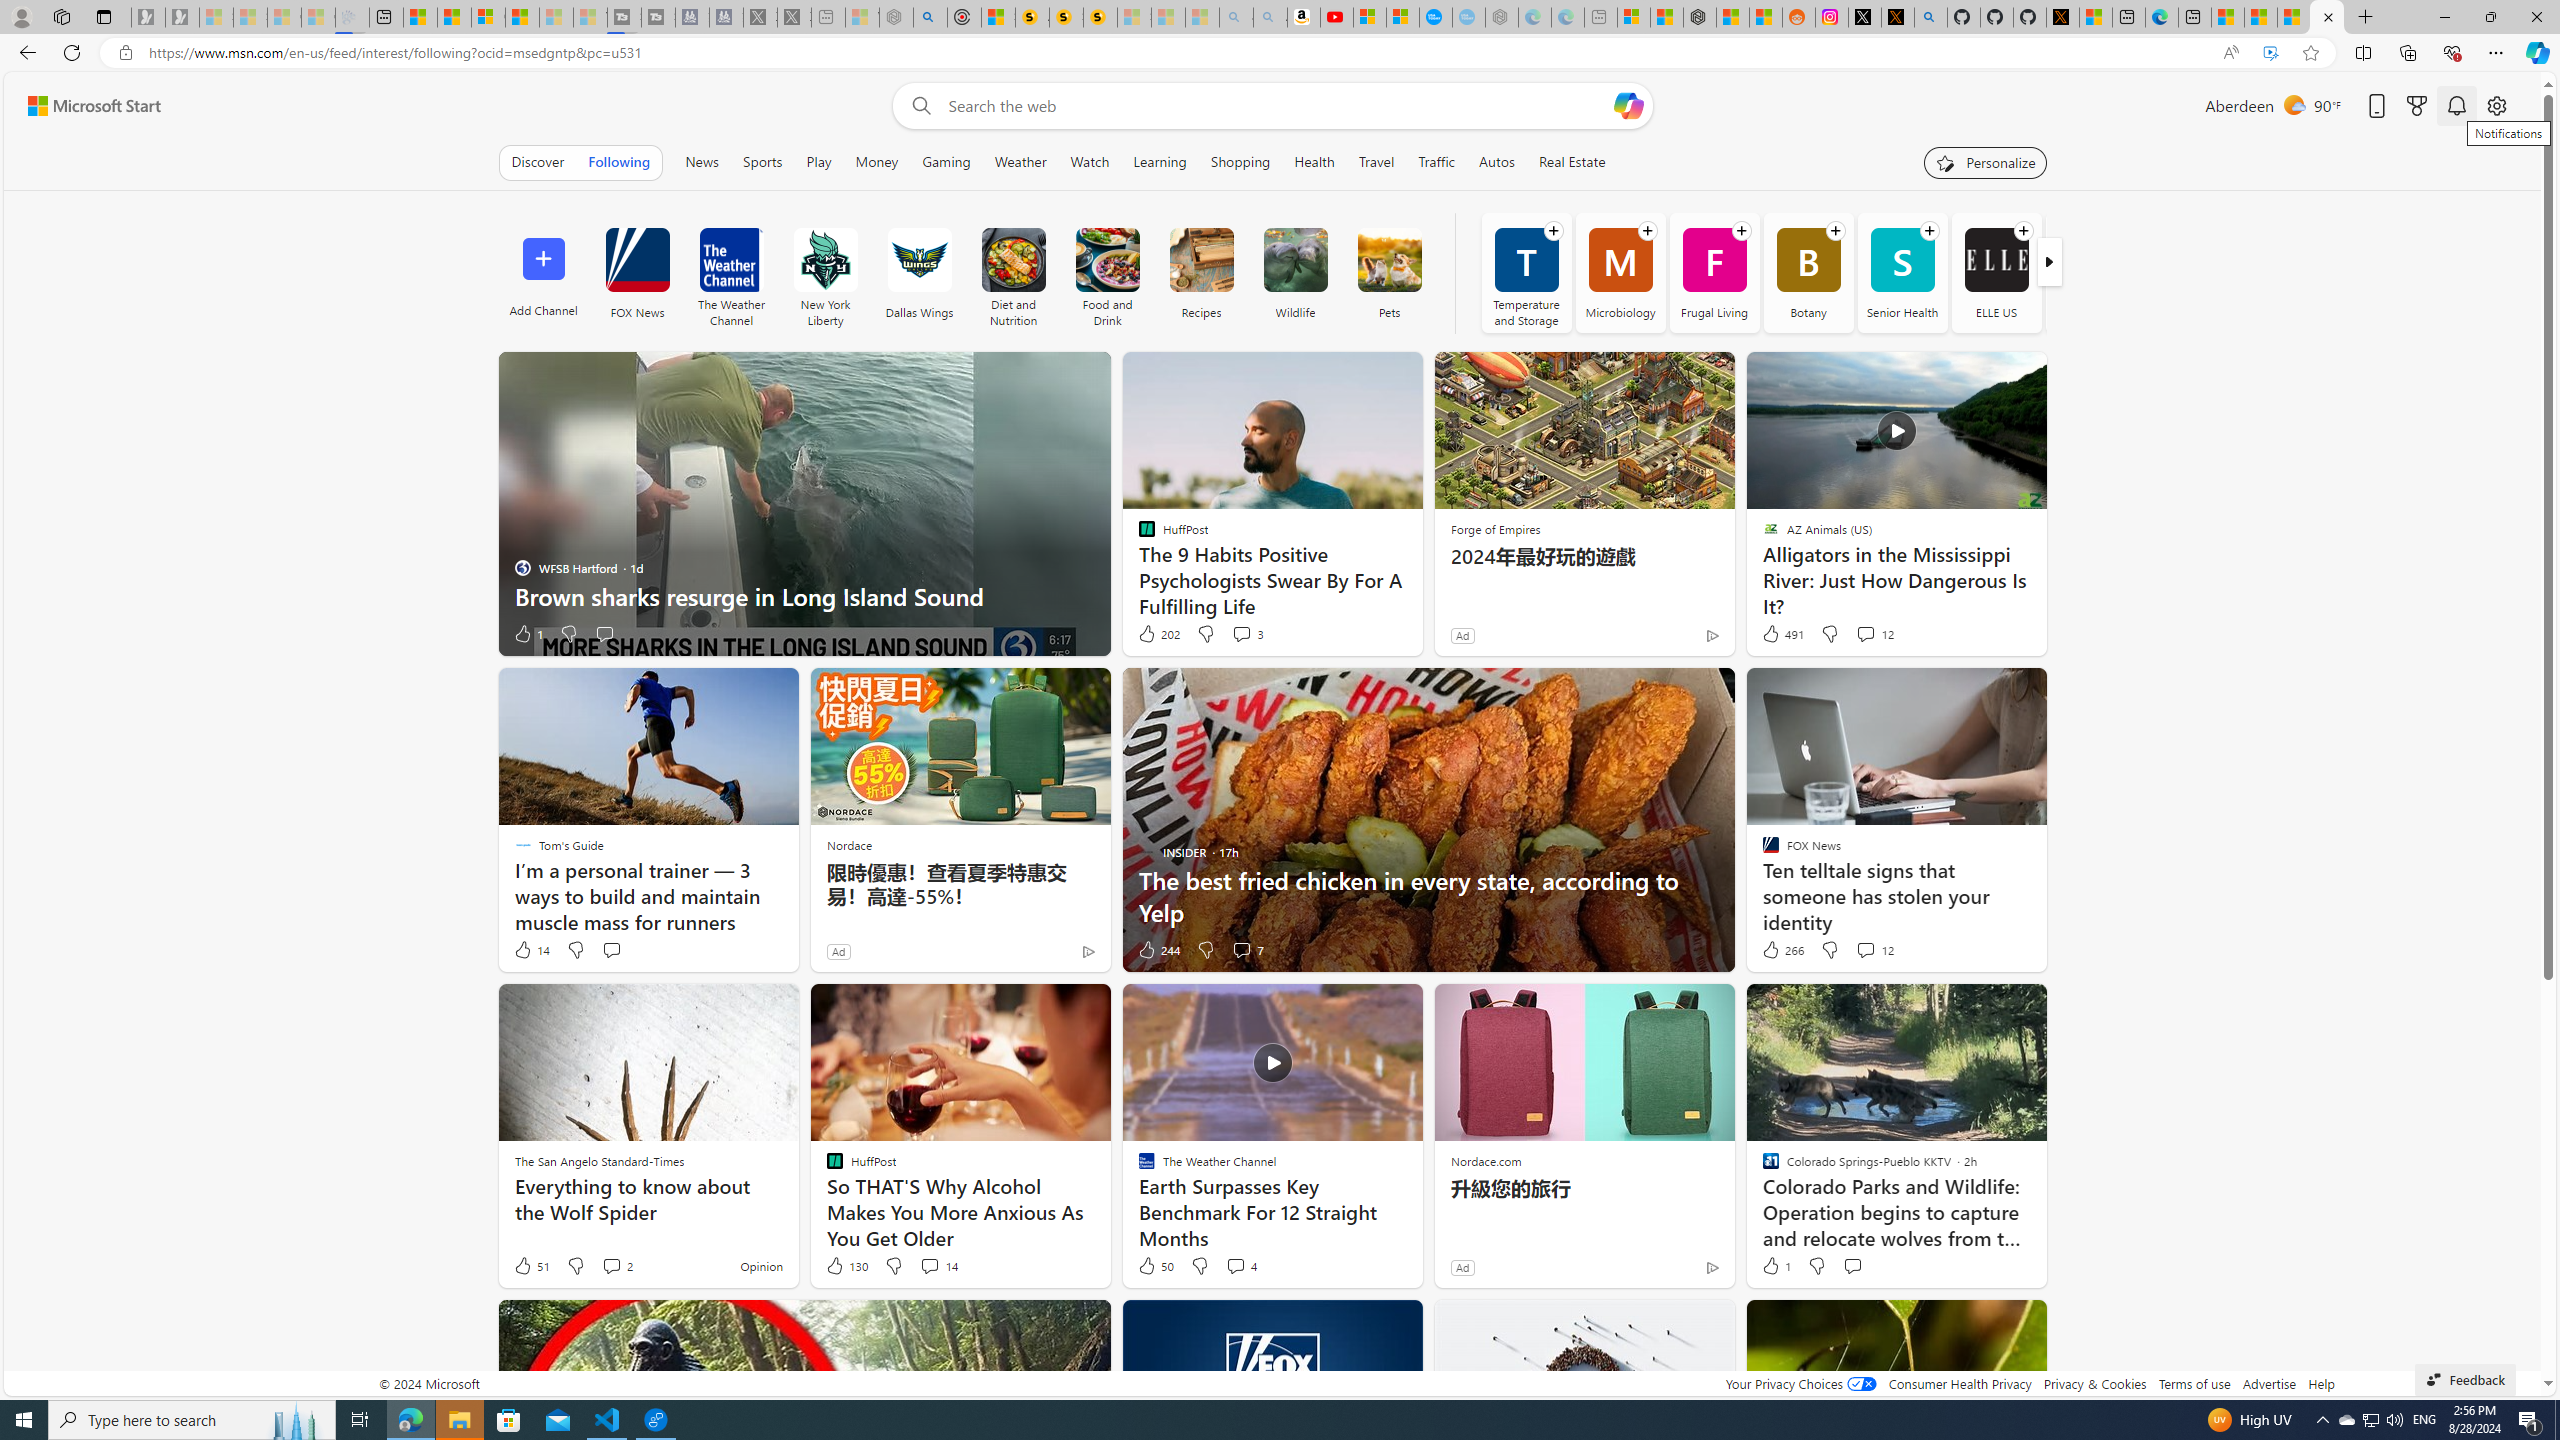 The height and width of the screenshot is (1440, 2560). What do you see at coordinates (1241, 633) in the screenshot?
I see `View comments 3 Comment` at bounding box center [1241, 633].